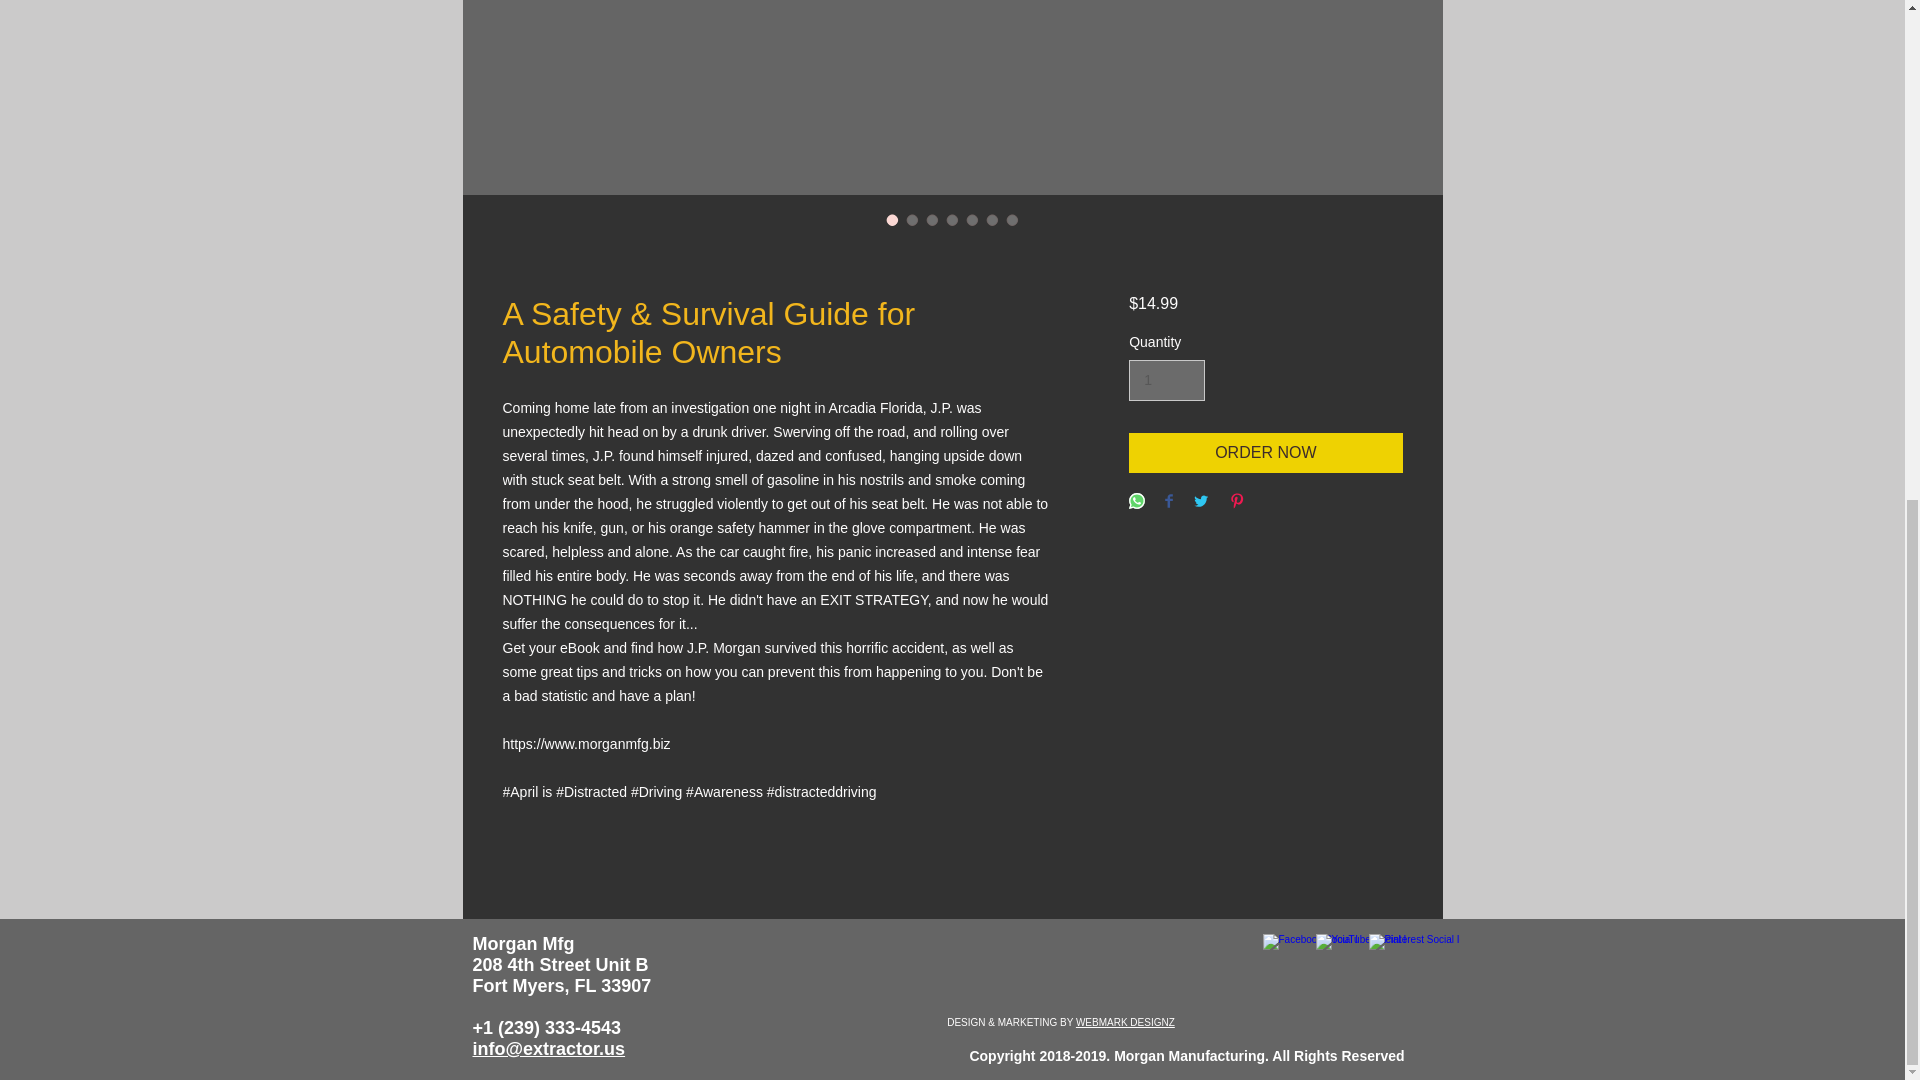 This screenshot has height=1080, width=1920. Describe the element at coordinates (1264, 453) in the screenshot. I see `ORDER NOW` at that location.